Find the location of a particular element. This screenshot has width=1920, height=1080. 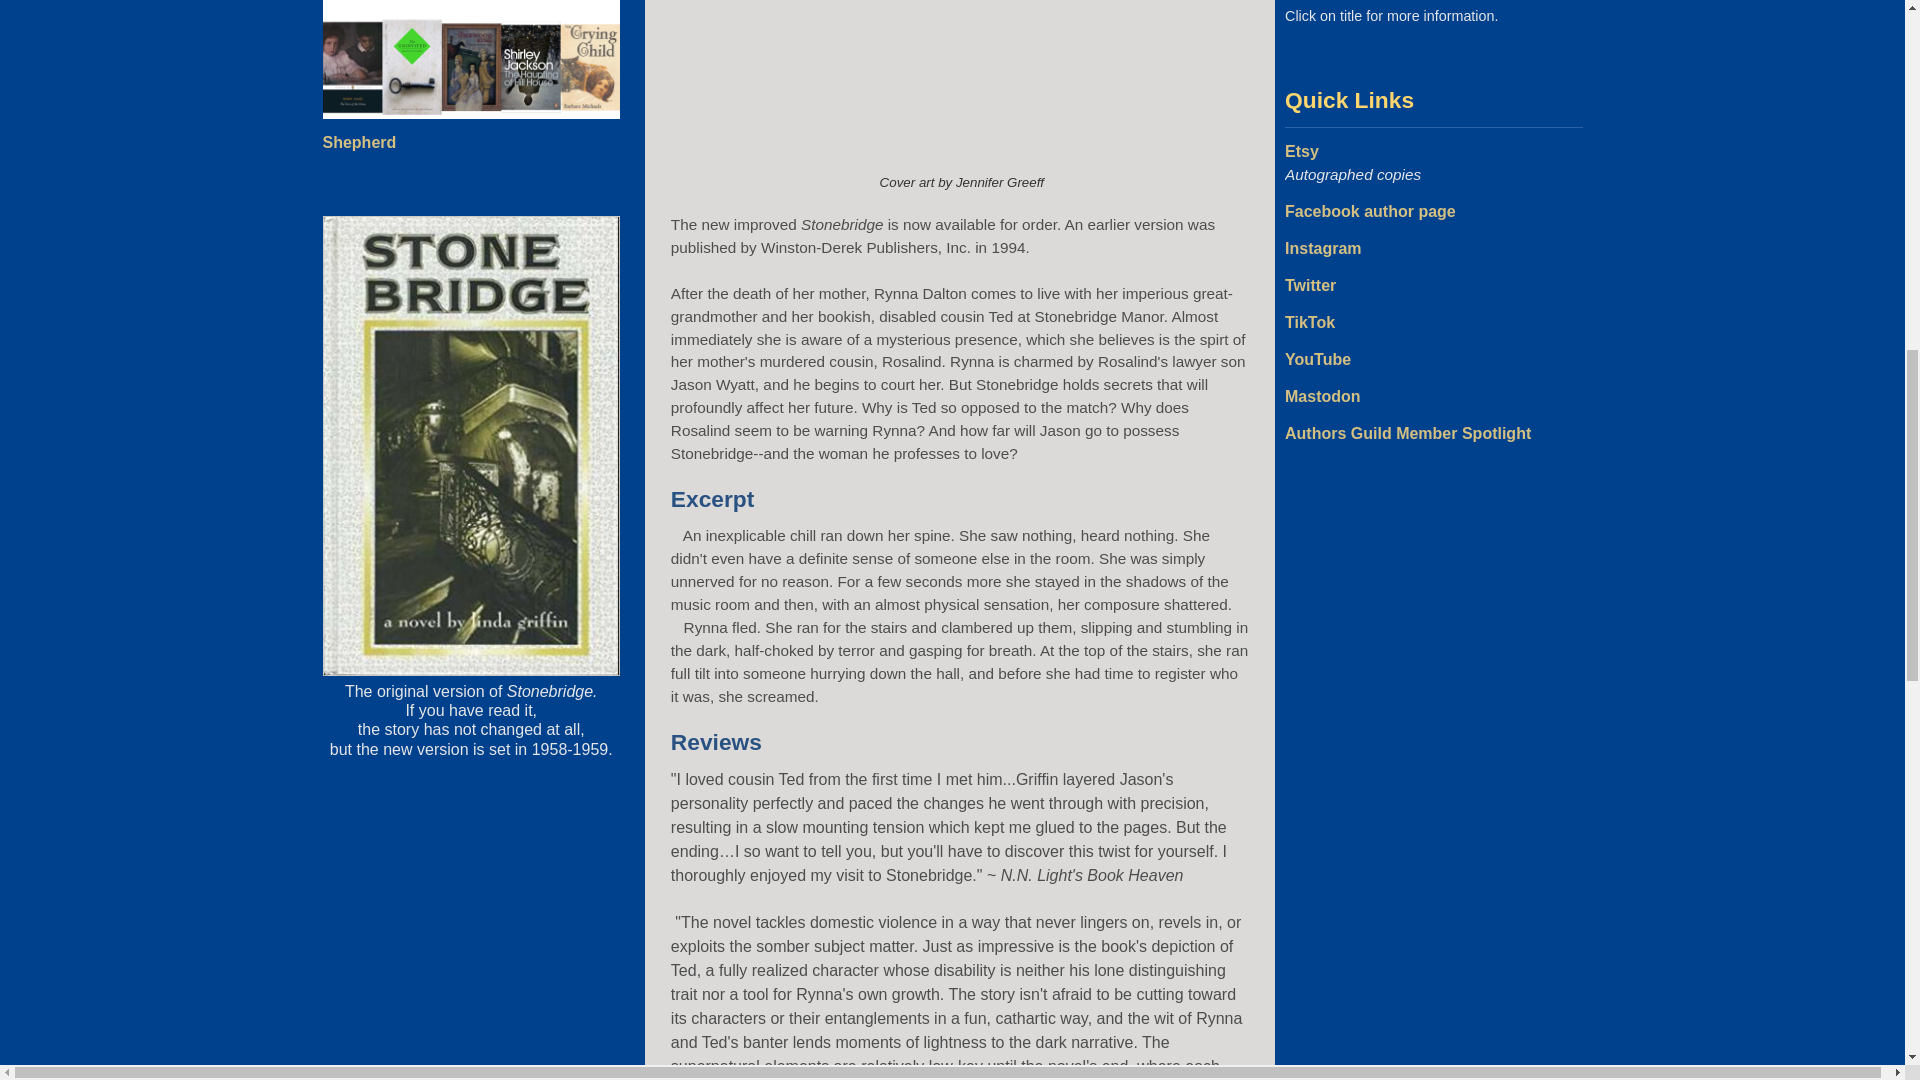

YouTube is located at coordinates (1318, 360).